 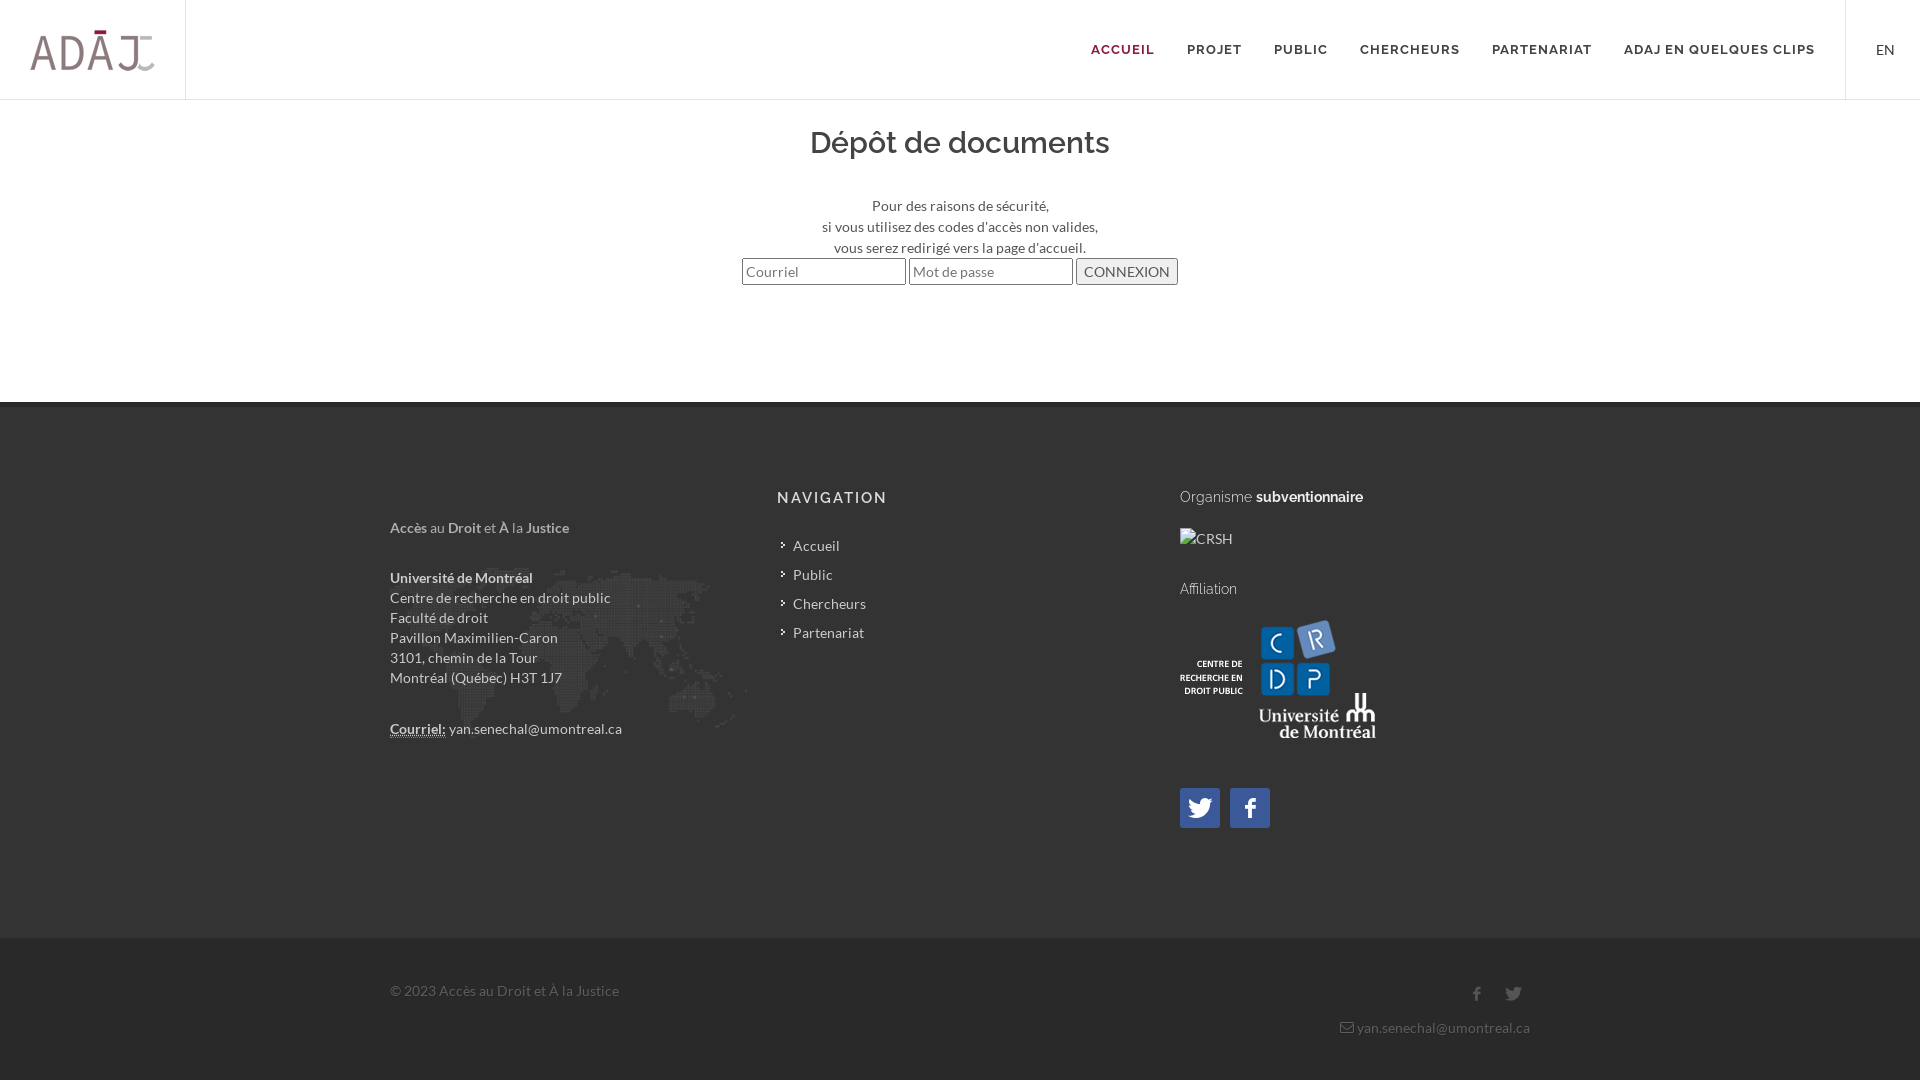 I want to click on PUBLIC, so click(x=1301, y=50).